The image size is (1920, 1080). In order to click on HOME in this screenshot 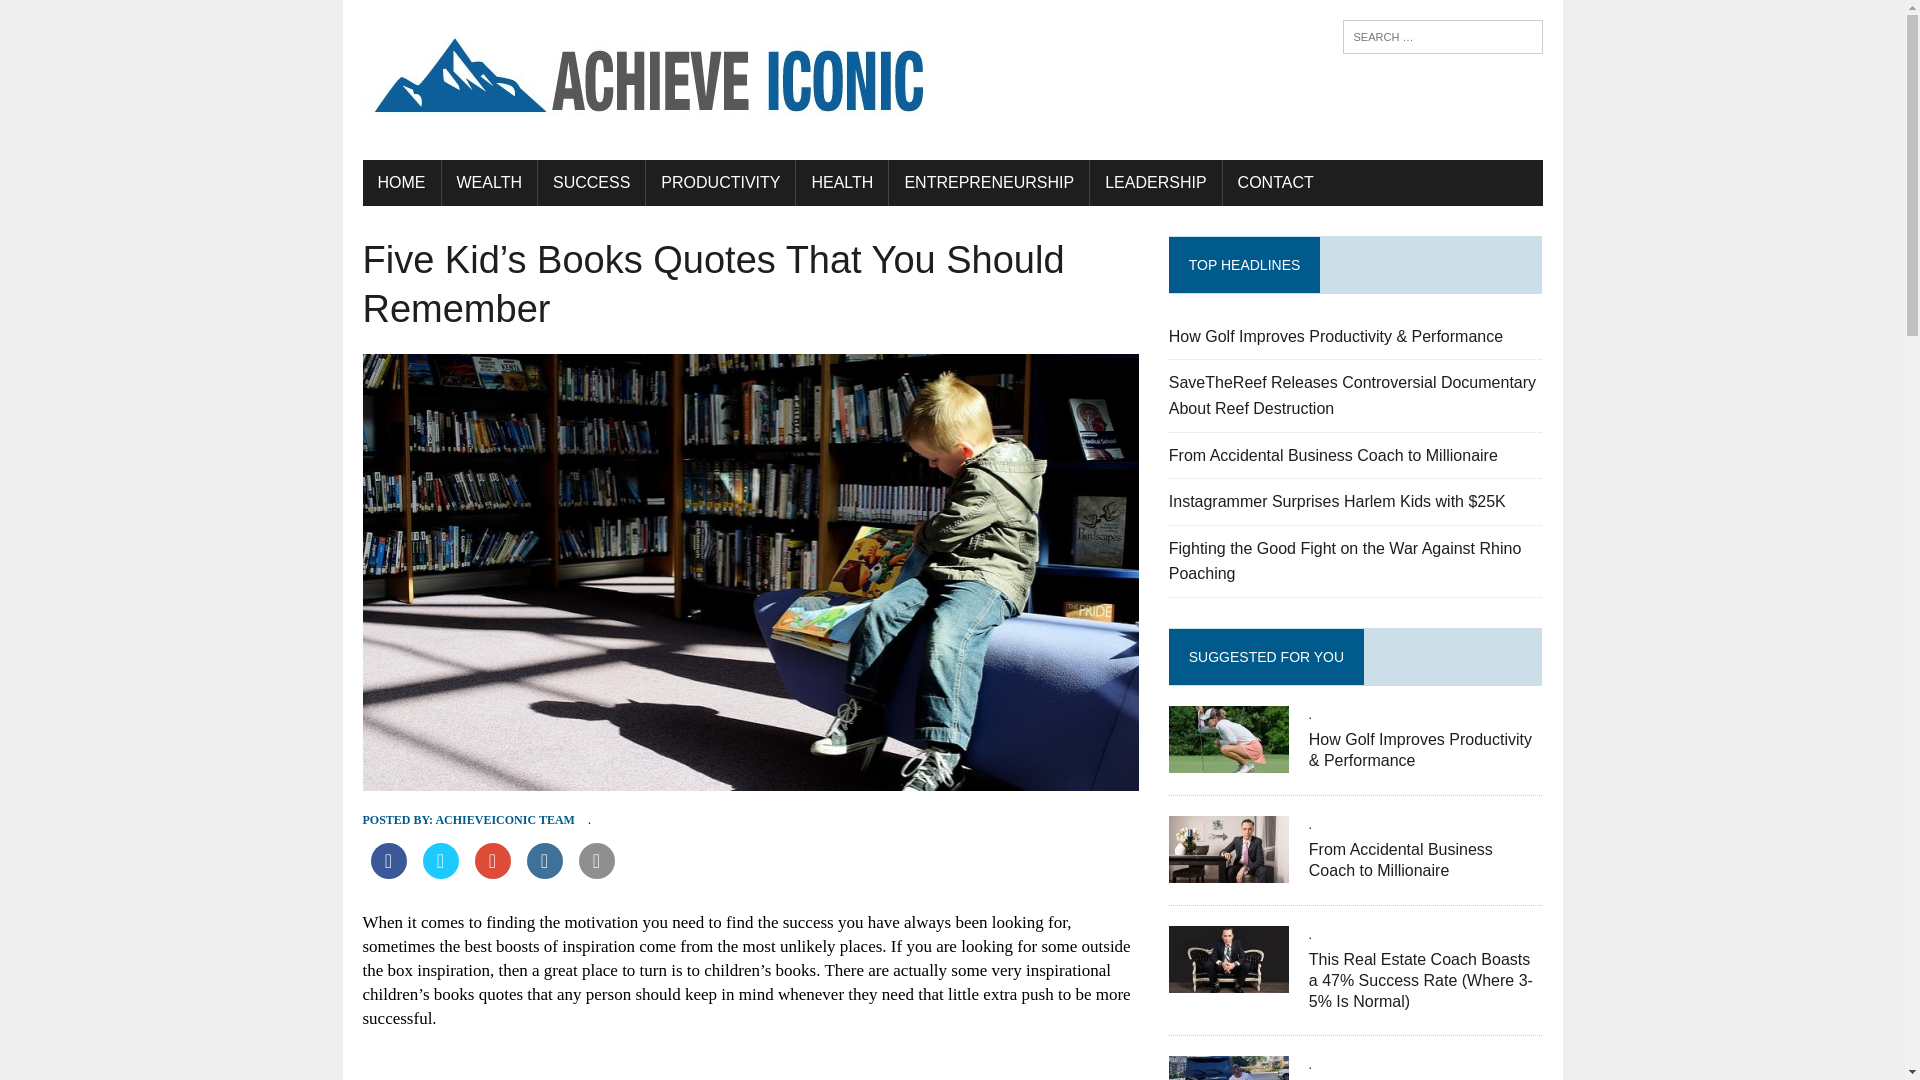, I will do `click(400, 182)`.